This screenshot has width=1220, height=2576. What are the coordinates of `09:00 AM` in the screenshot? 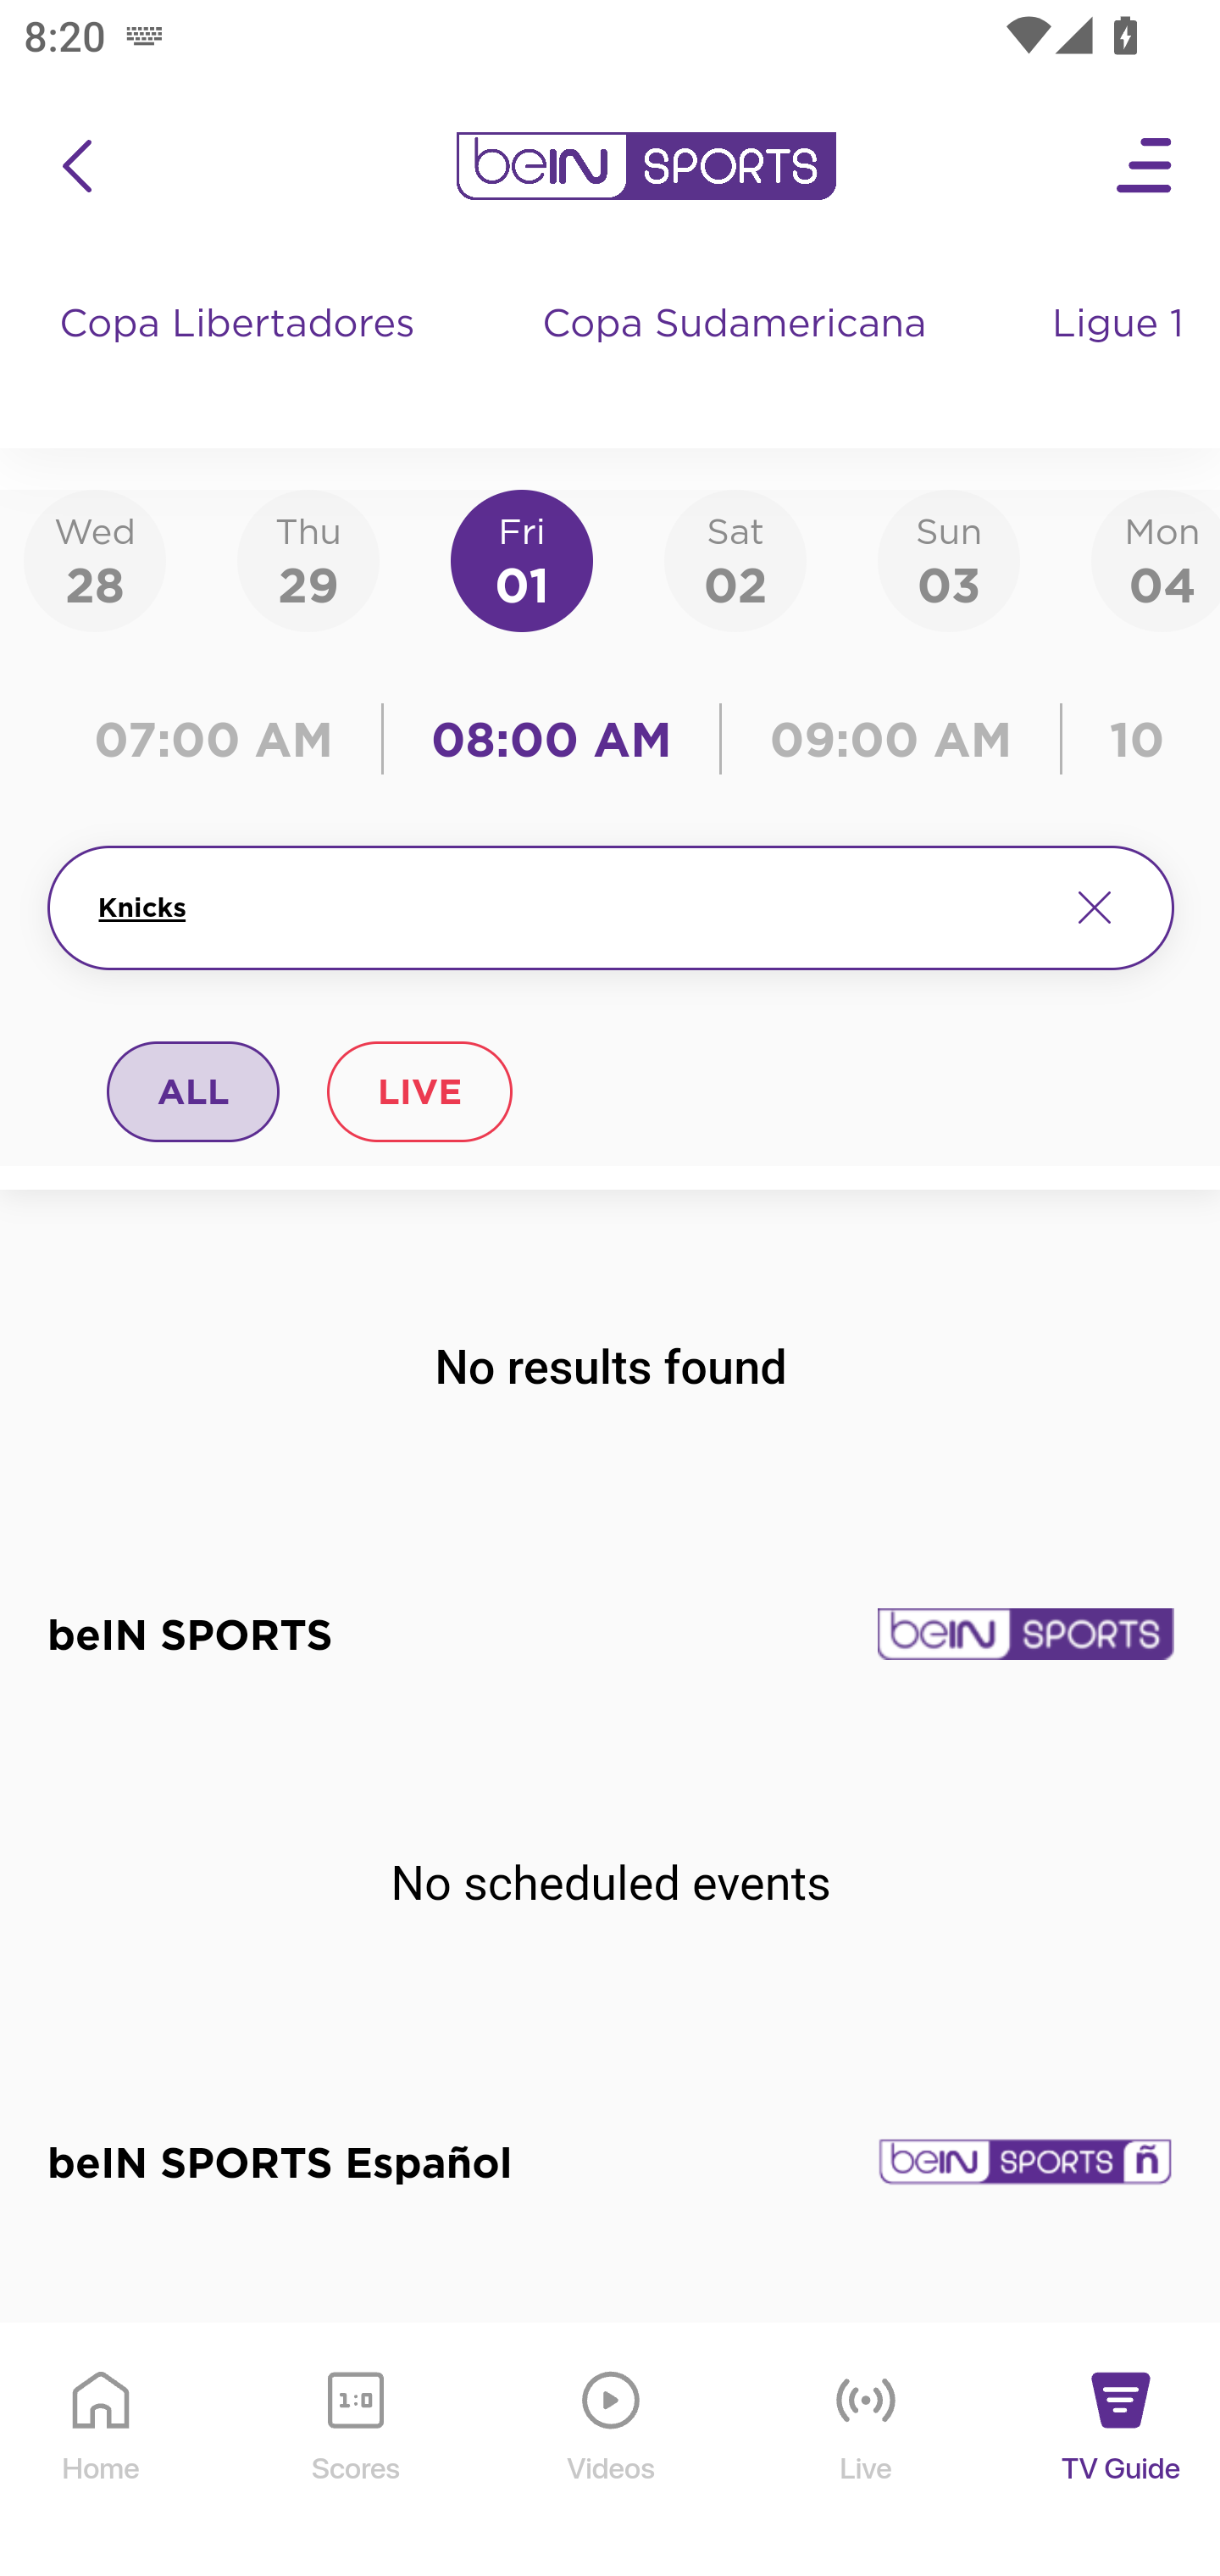 It's located at (891, 739).